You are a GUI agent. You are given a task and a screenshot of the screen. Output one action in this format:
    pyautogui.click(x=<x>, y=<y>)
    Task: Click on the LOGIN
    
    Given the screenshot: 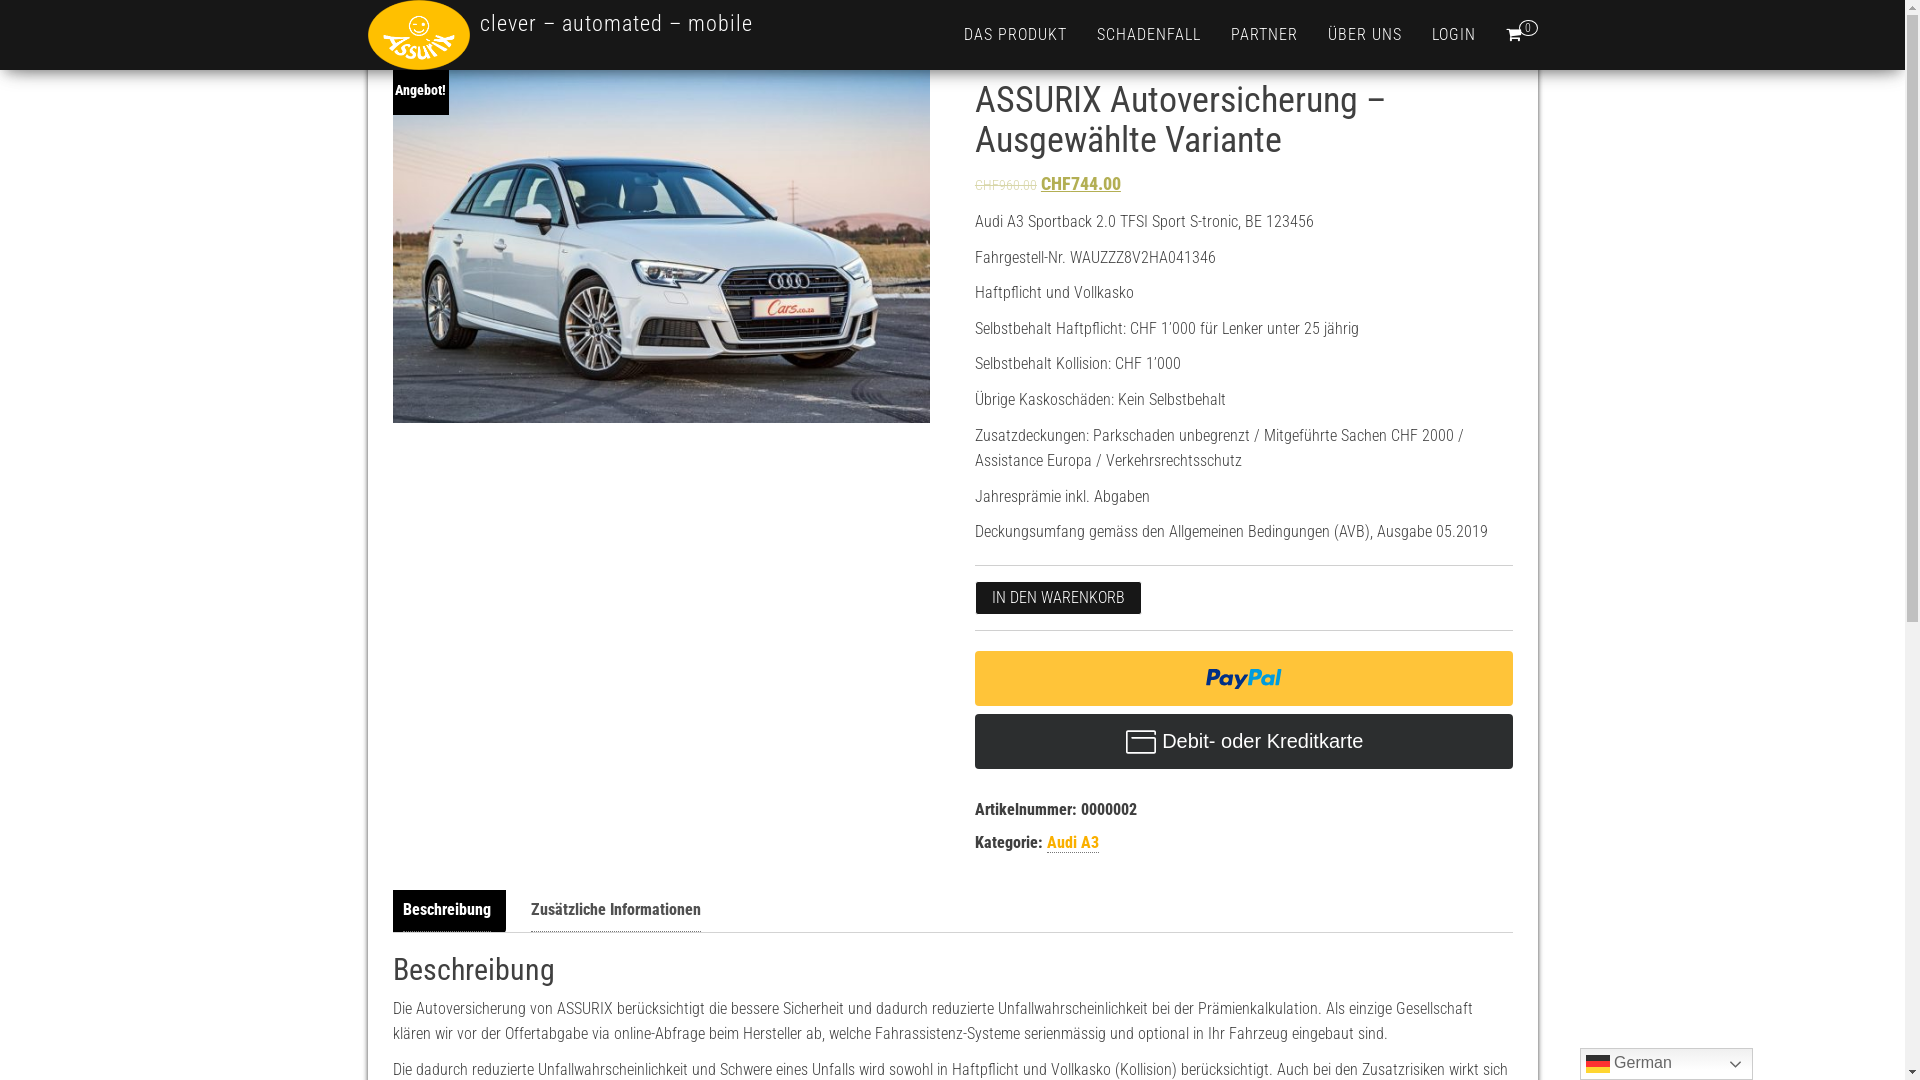 What is the action you would take?
    pyautogui.click(x=1453, y=35)
    